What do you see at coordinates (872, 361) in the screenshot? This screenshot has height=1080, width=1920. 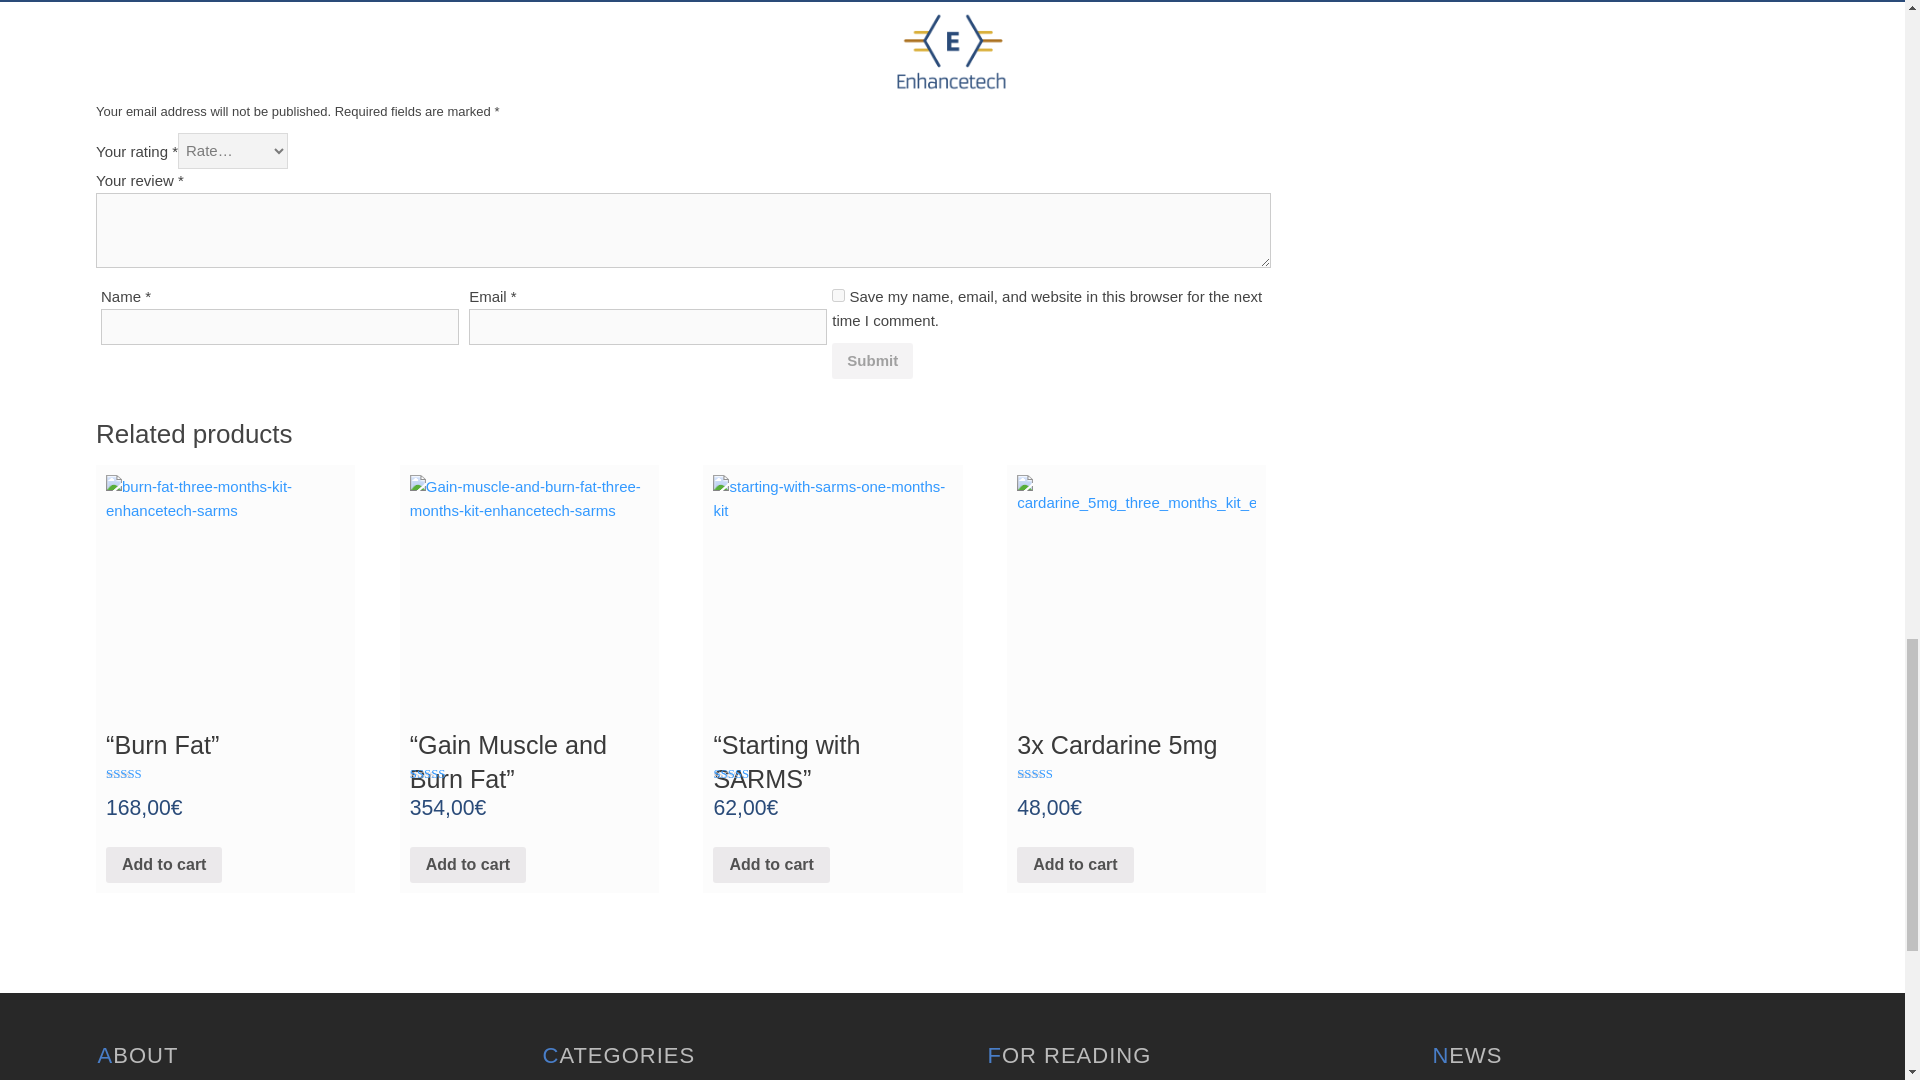 I see `Submit` at bounding box center [872, 361].